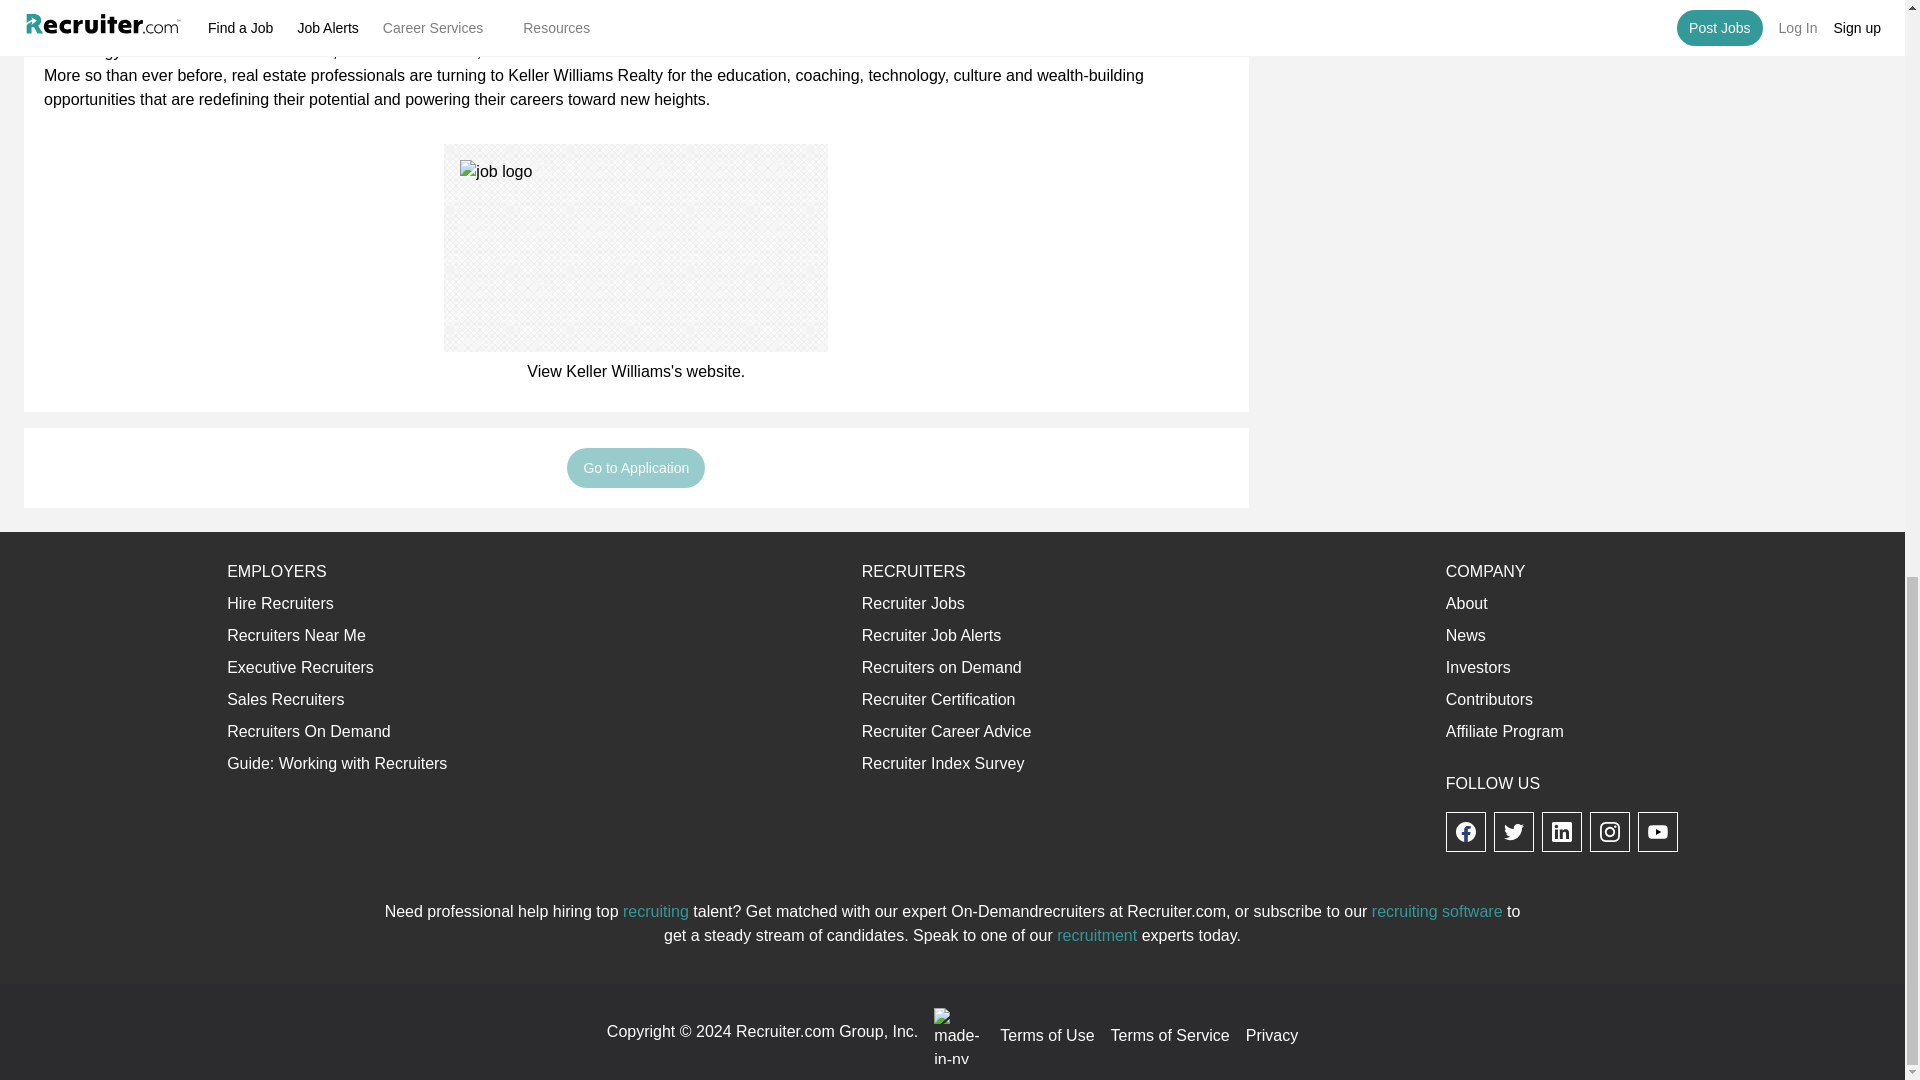  I want to click on Sales Recruiters, so click(284, 700).